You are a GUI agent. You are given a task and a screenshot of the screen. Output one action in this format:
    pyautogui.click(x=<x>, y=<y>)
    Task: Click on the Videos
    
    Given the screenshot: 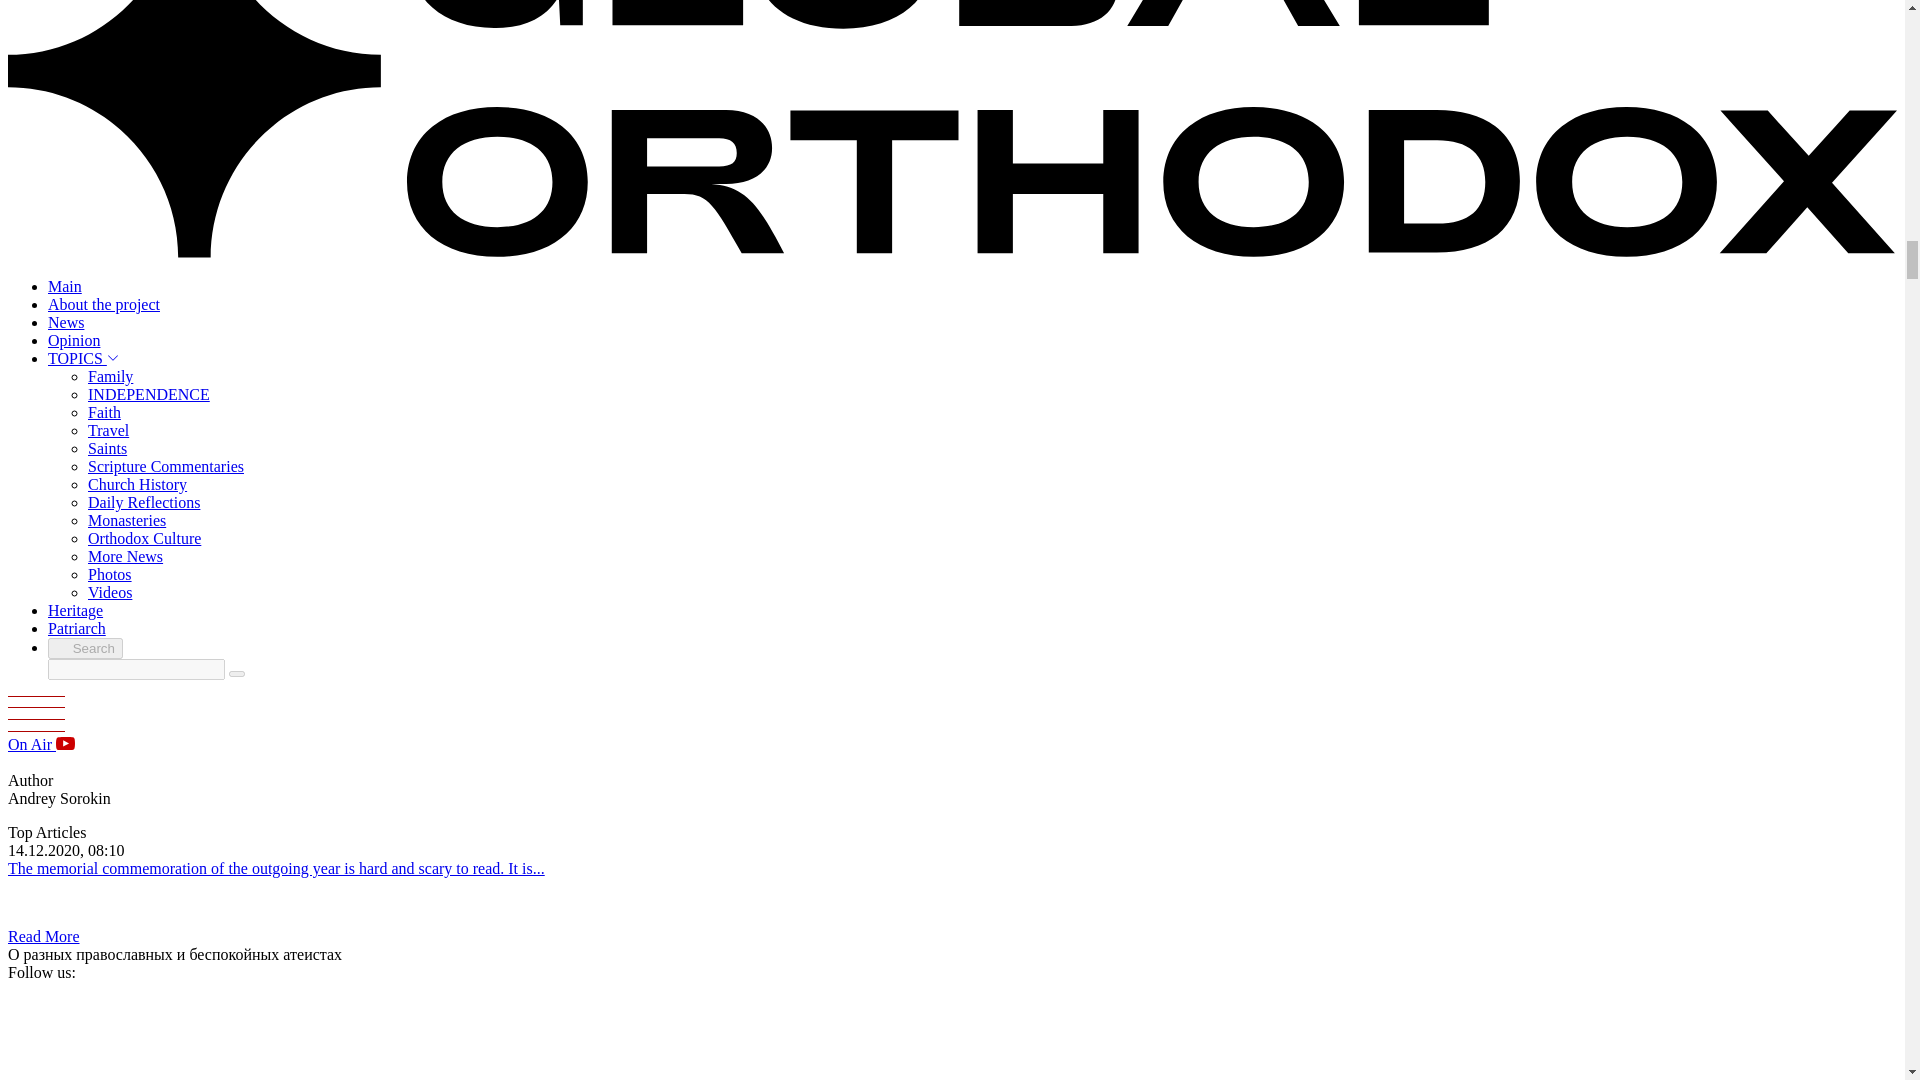 What is the action you would take?
    pyautogui.click(x=110, y=592)
    